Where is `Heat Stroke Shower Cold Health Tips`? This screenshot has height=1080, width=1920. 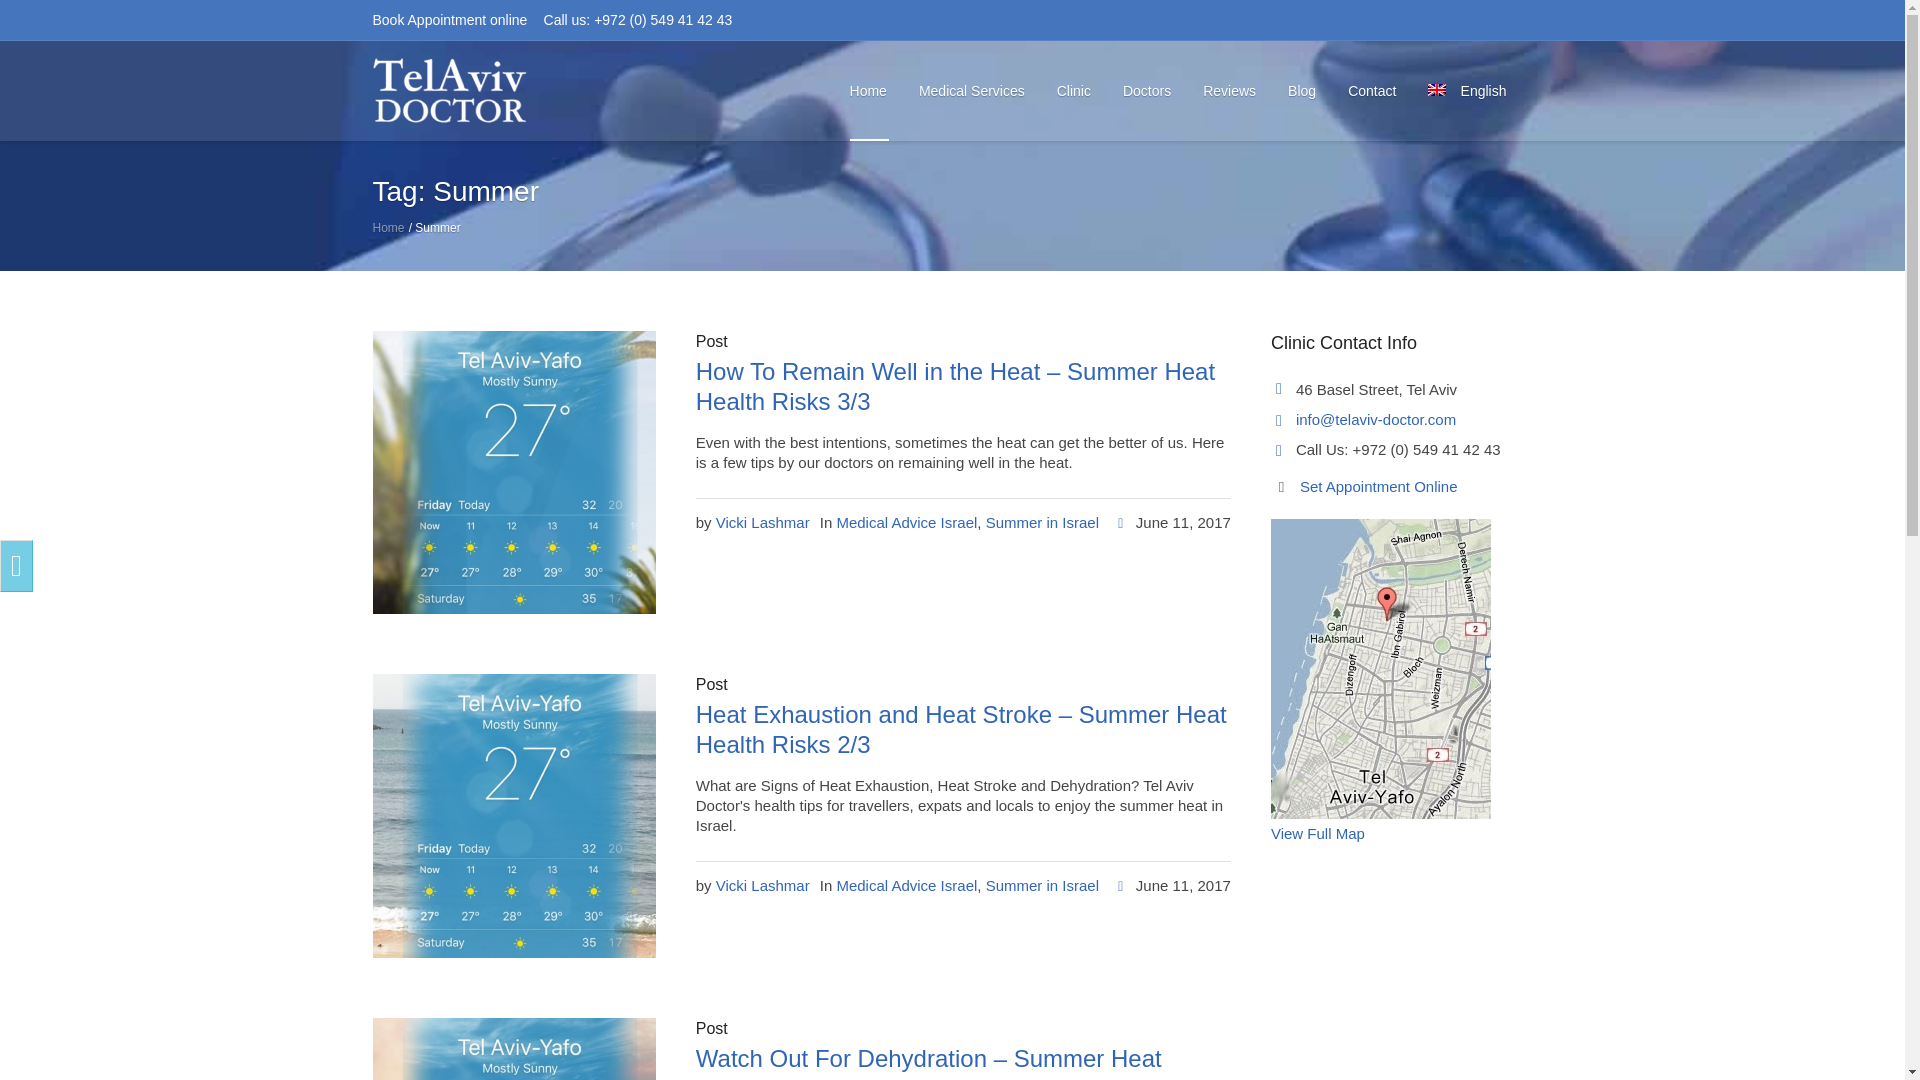
Heat Stroke Shower Cold Health Tips is located at coordinates (513, 472).